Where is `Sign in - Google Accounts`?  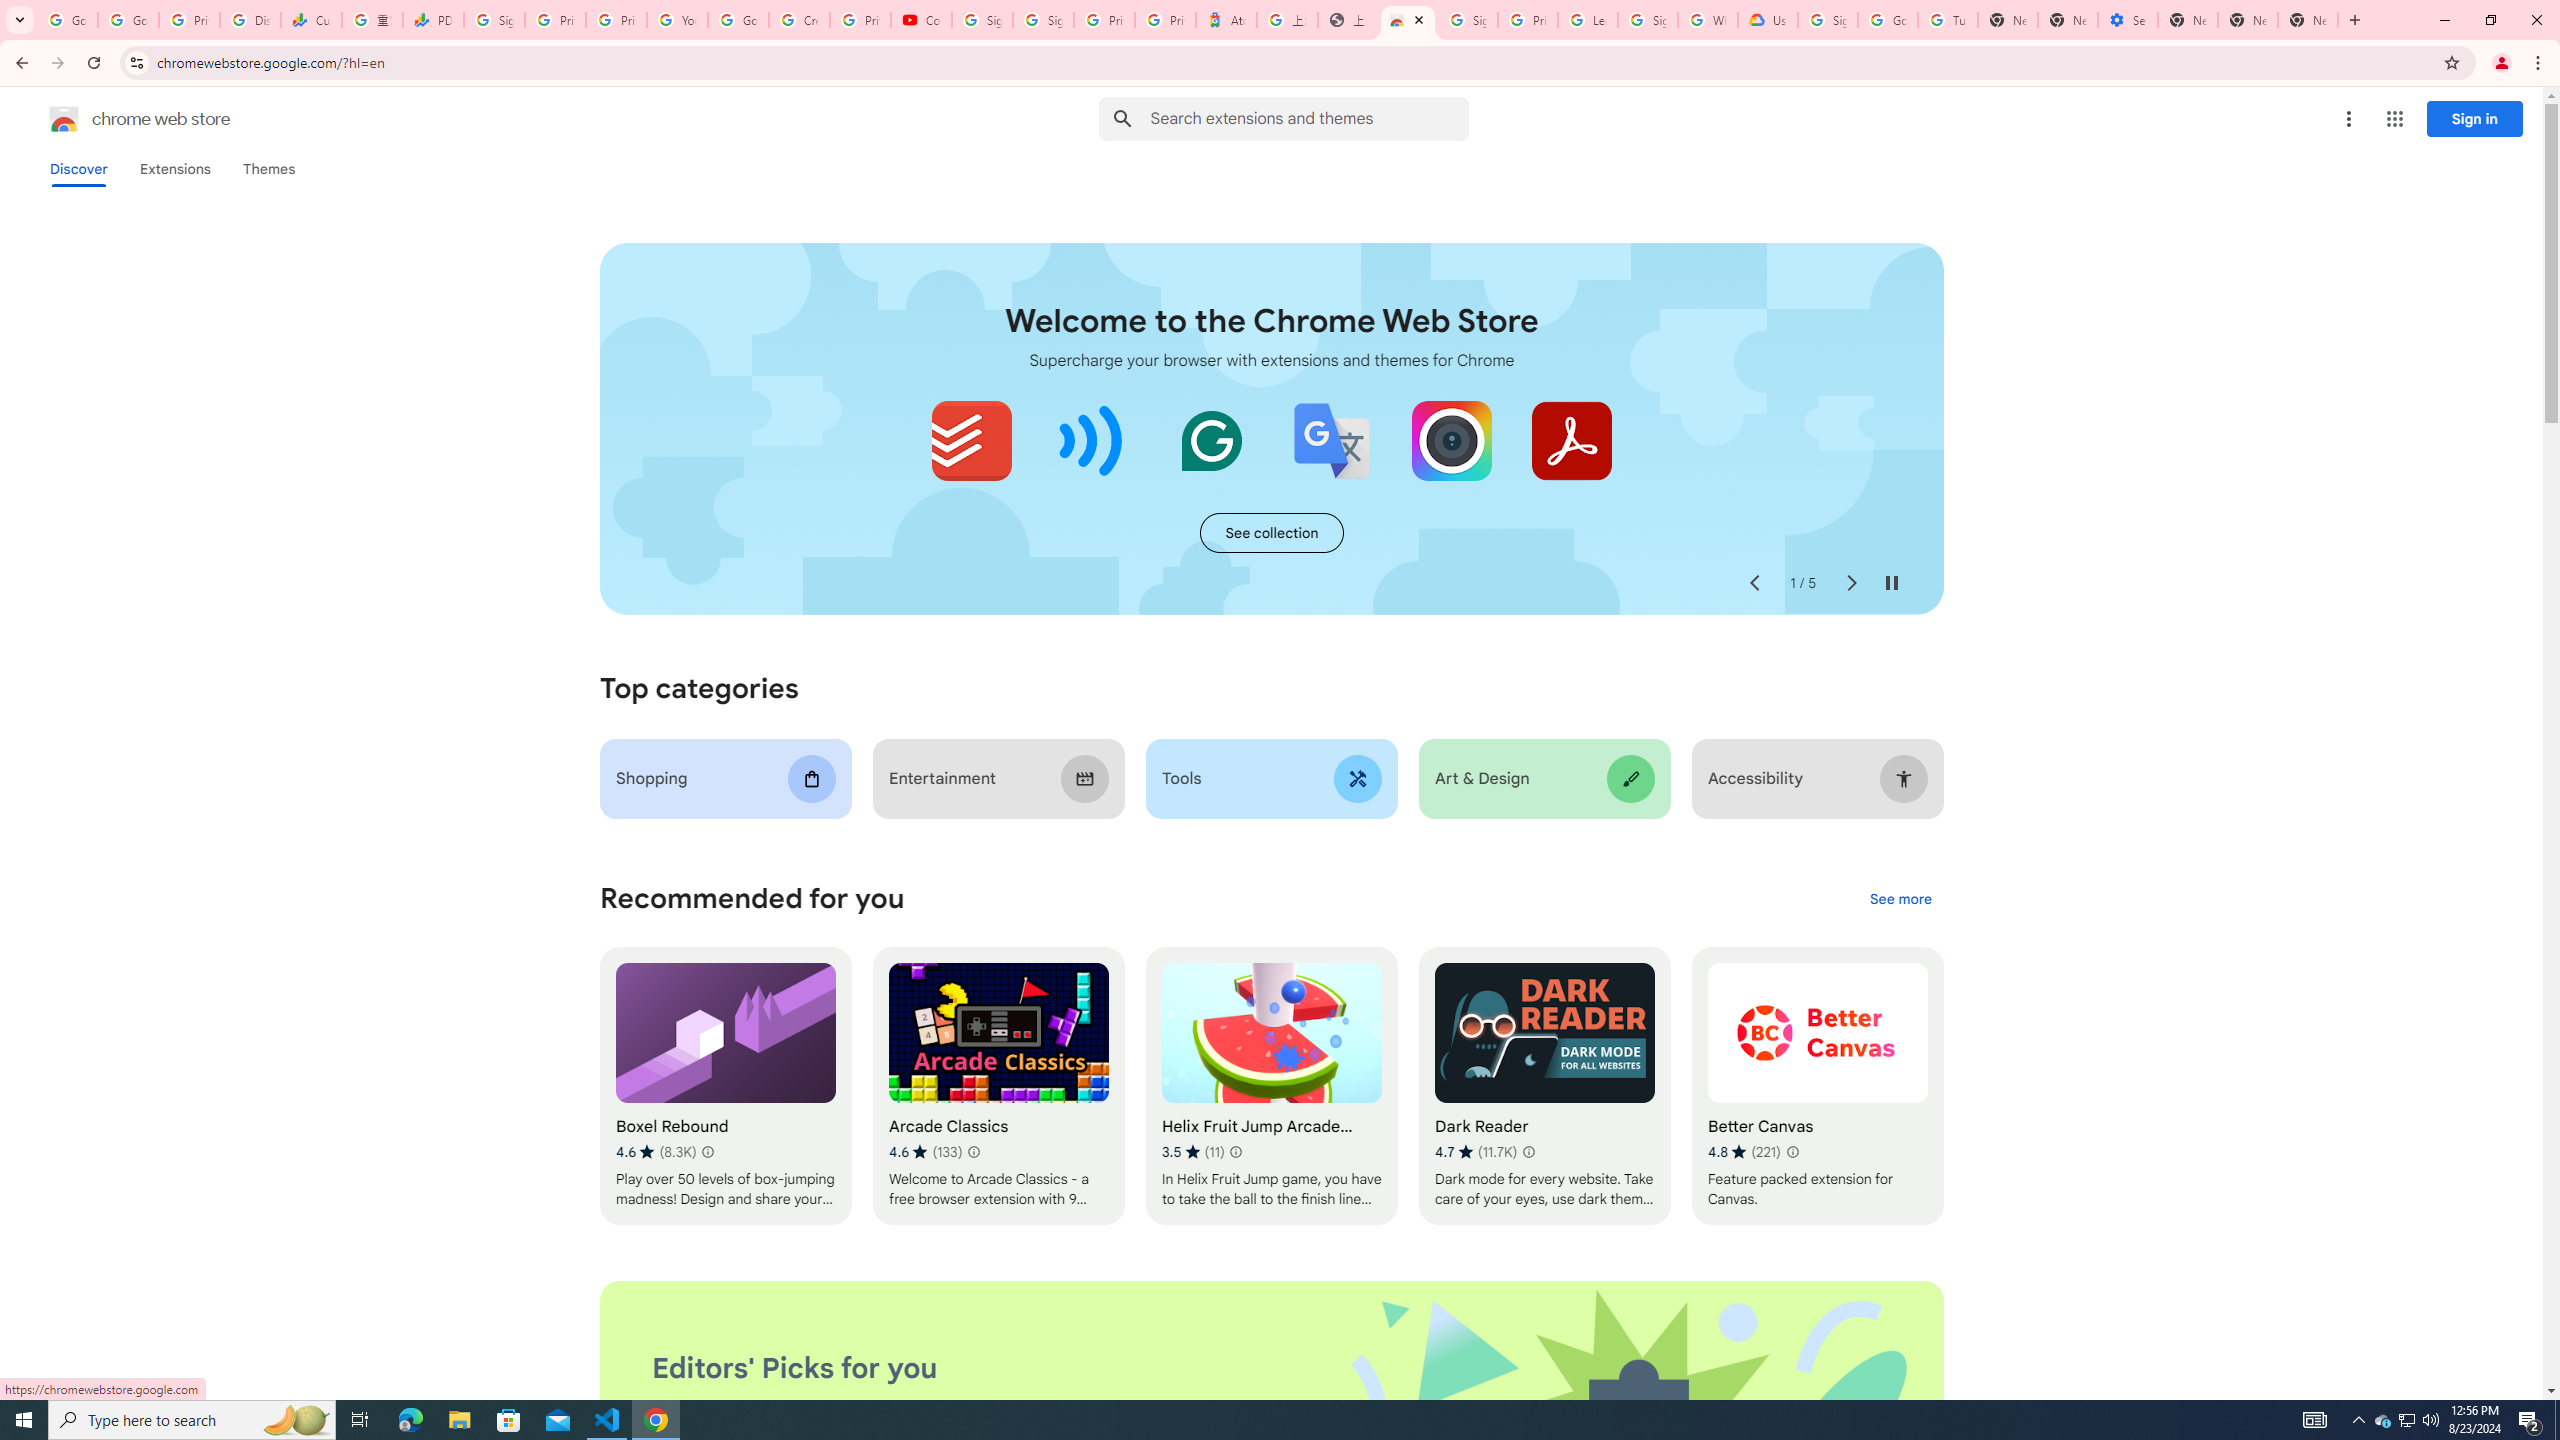
Sign in - Google Accounts is located at coordinates (1042, 20).